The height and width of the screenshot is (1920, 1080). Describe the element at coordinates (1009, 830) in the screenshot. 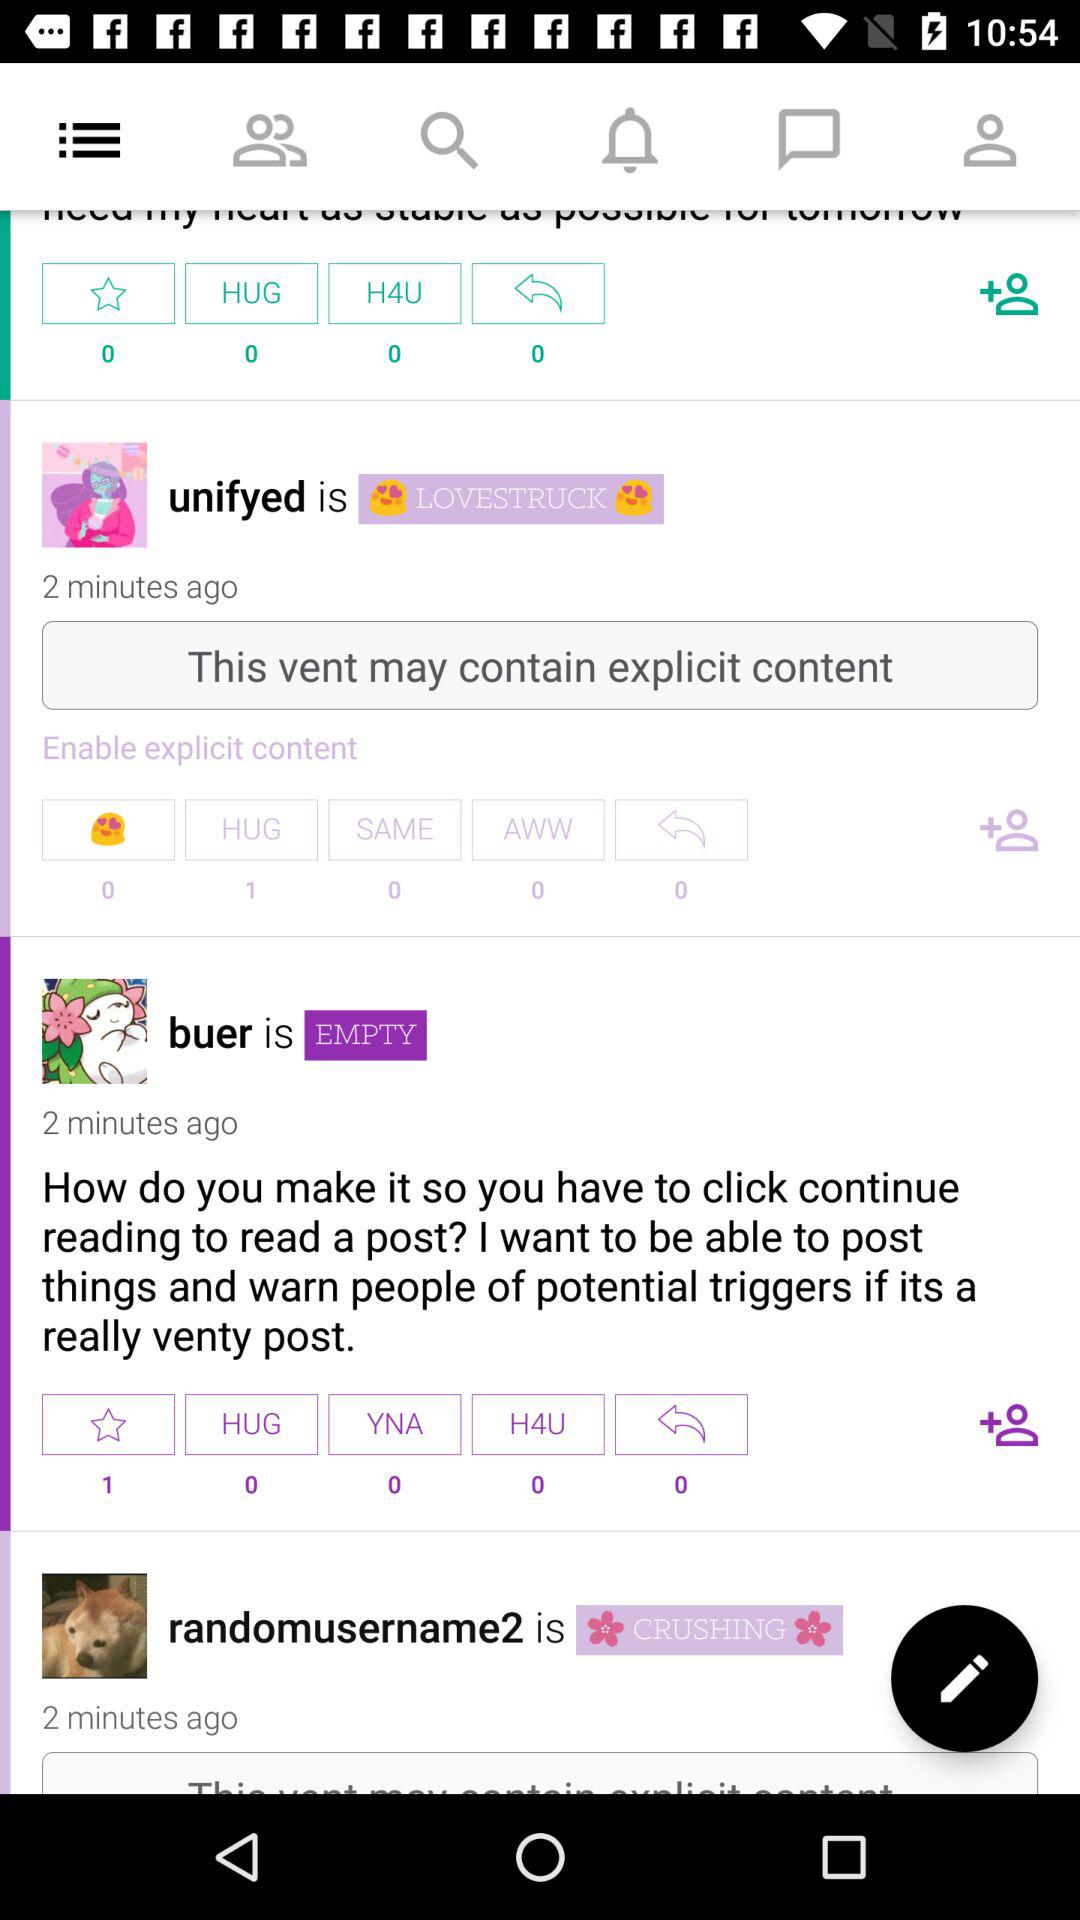

I see `add friend` at that location.